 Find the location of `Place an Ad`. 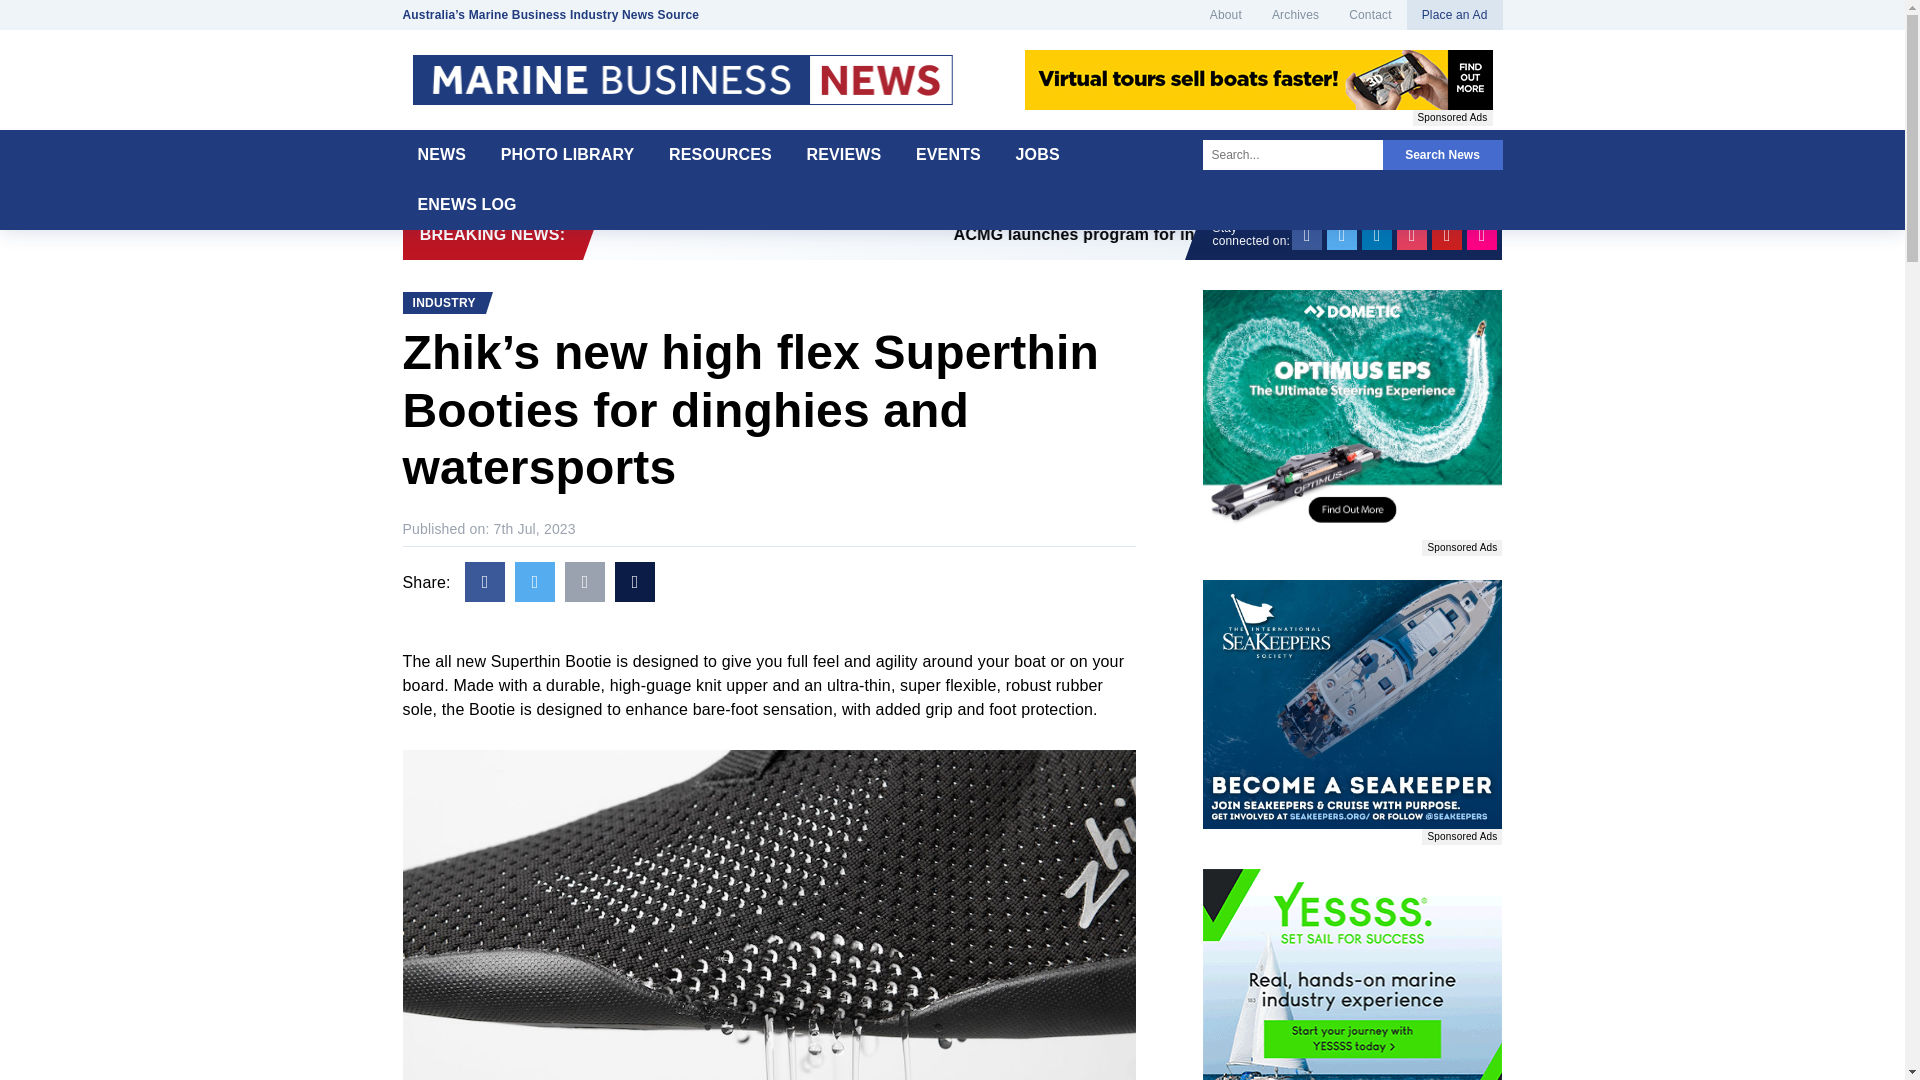

Place an Ad is located at coordinates (1455, 15).